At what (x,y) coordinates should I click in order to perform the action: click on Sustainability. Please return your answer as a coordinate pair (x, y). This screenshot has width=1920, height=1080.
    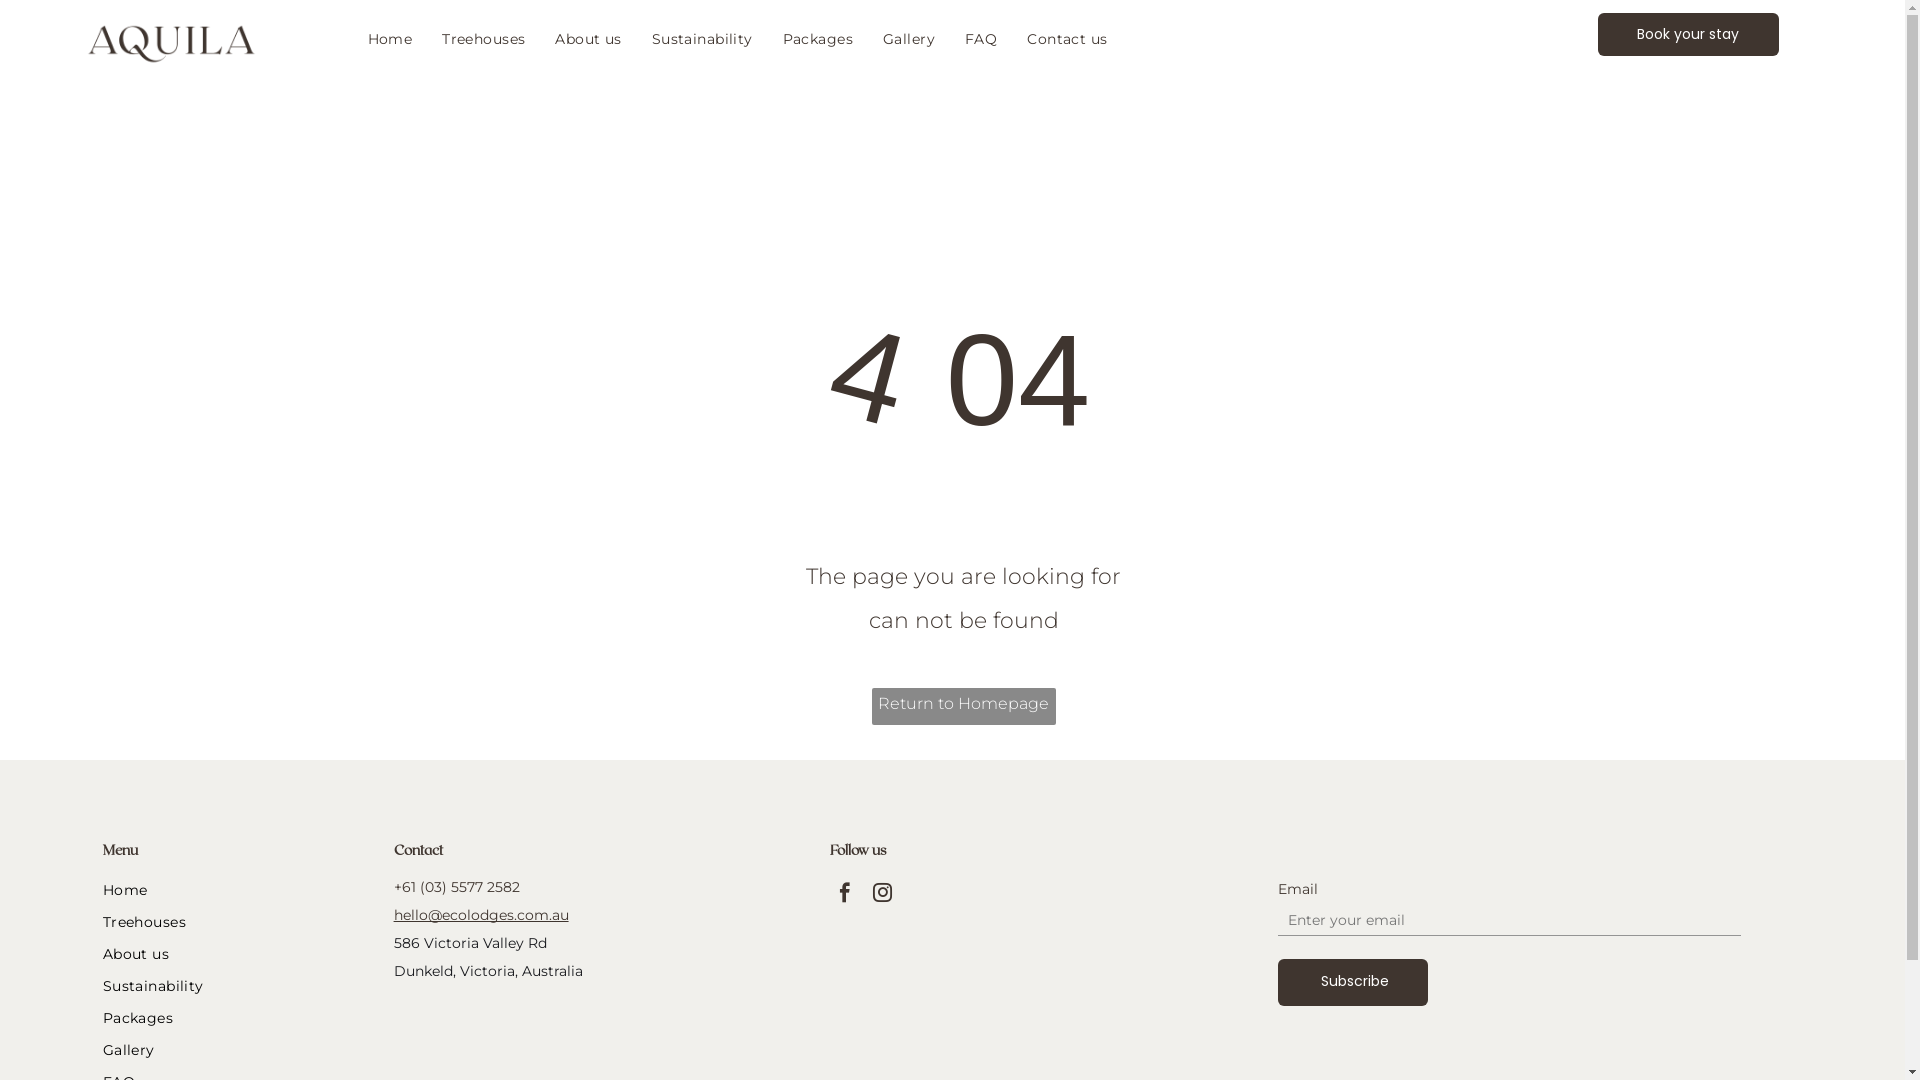
    Looking at the image, I should click on (237, 986).